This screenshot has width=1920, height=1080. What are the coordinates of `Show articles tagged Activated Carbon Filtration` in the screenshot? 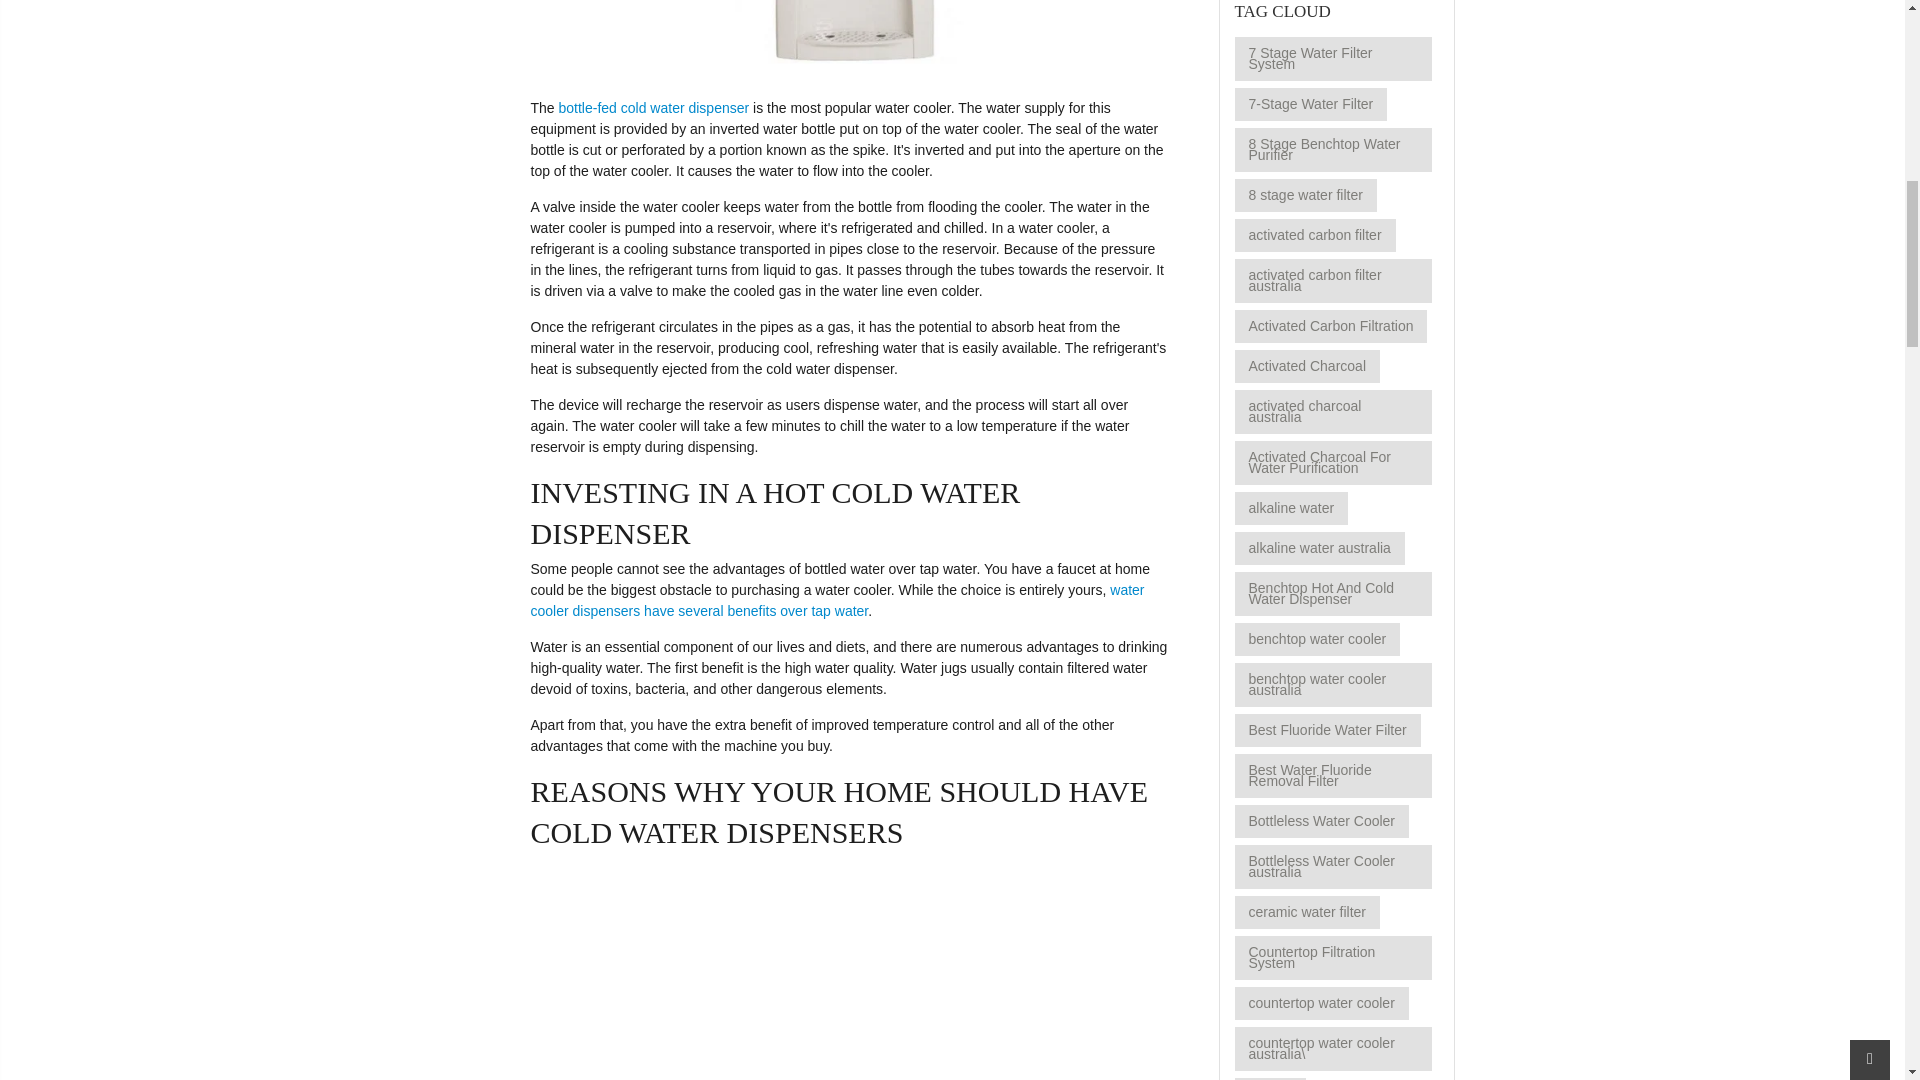 It's located at (1330, 326).